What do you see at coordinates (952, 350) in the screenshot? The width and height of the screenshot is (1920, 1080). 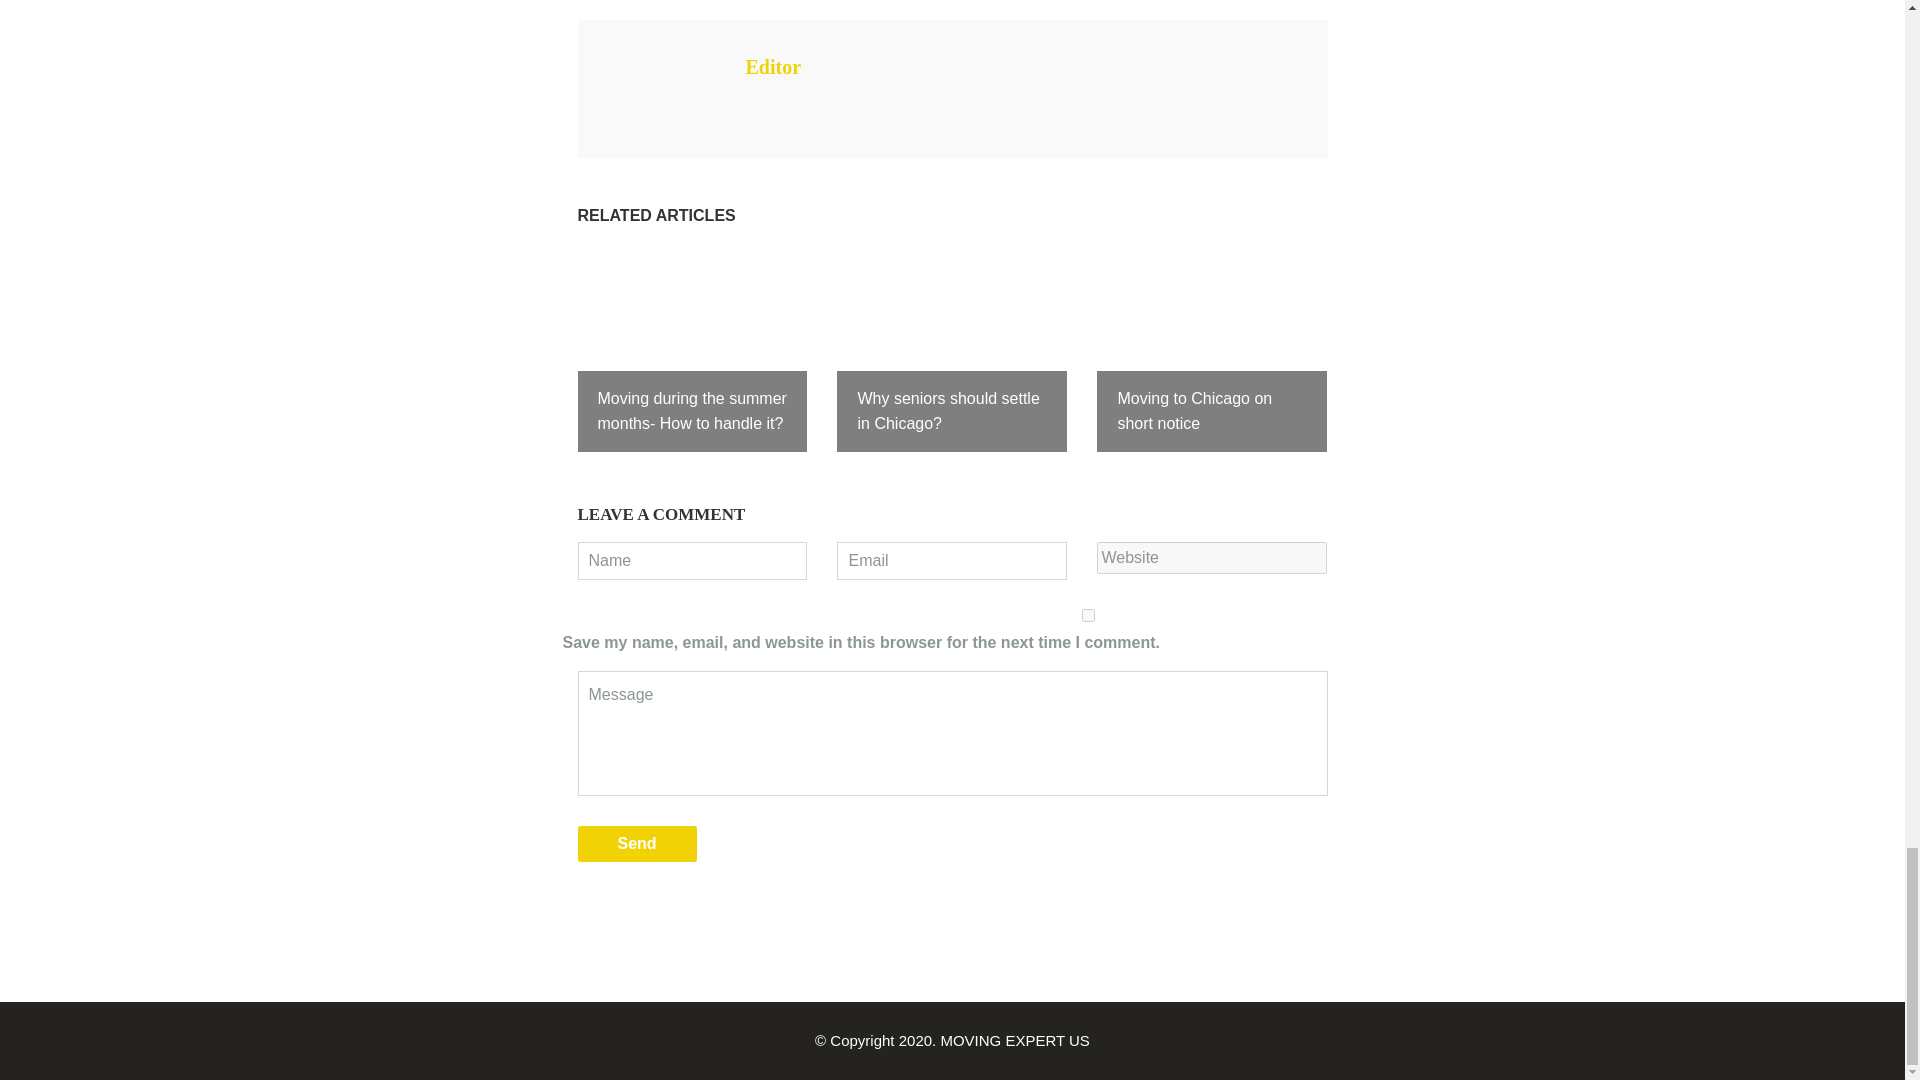 I see `Why seniors should settle in Chicago?` at bounding box center [952, 350].